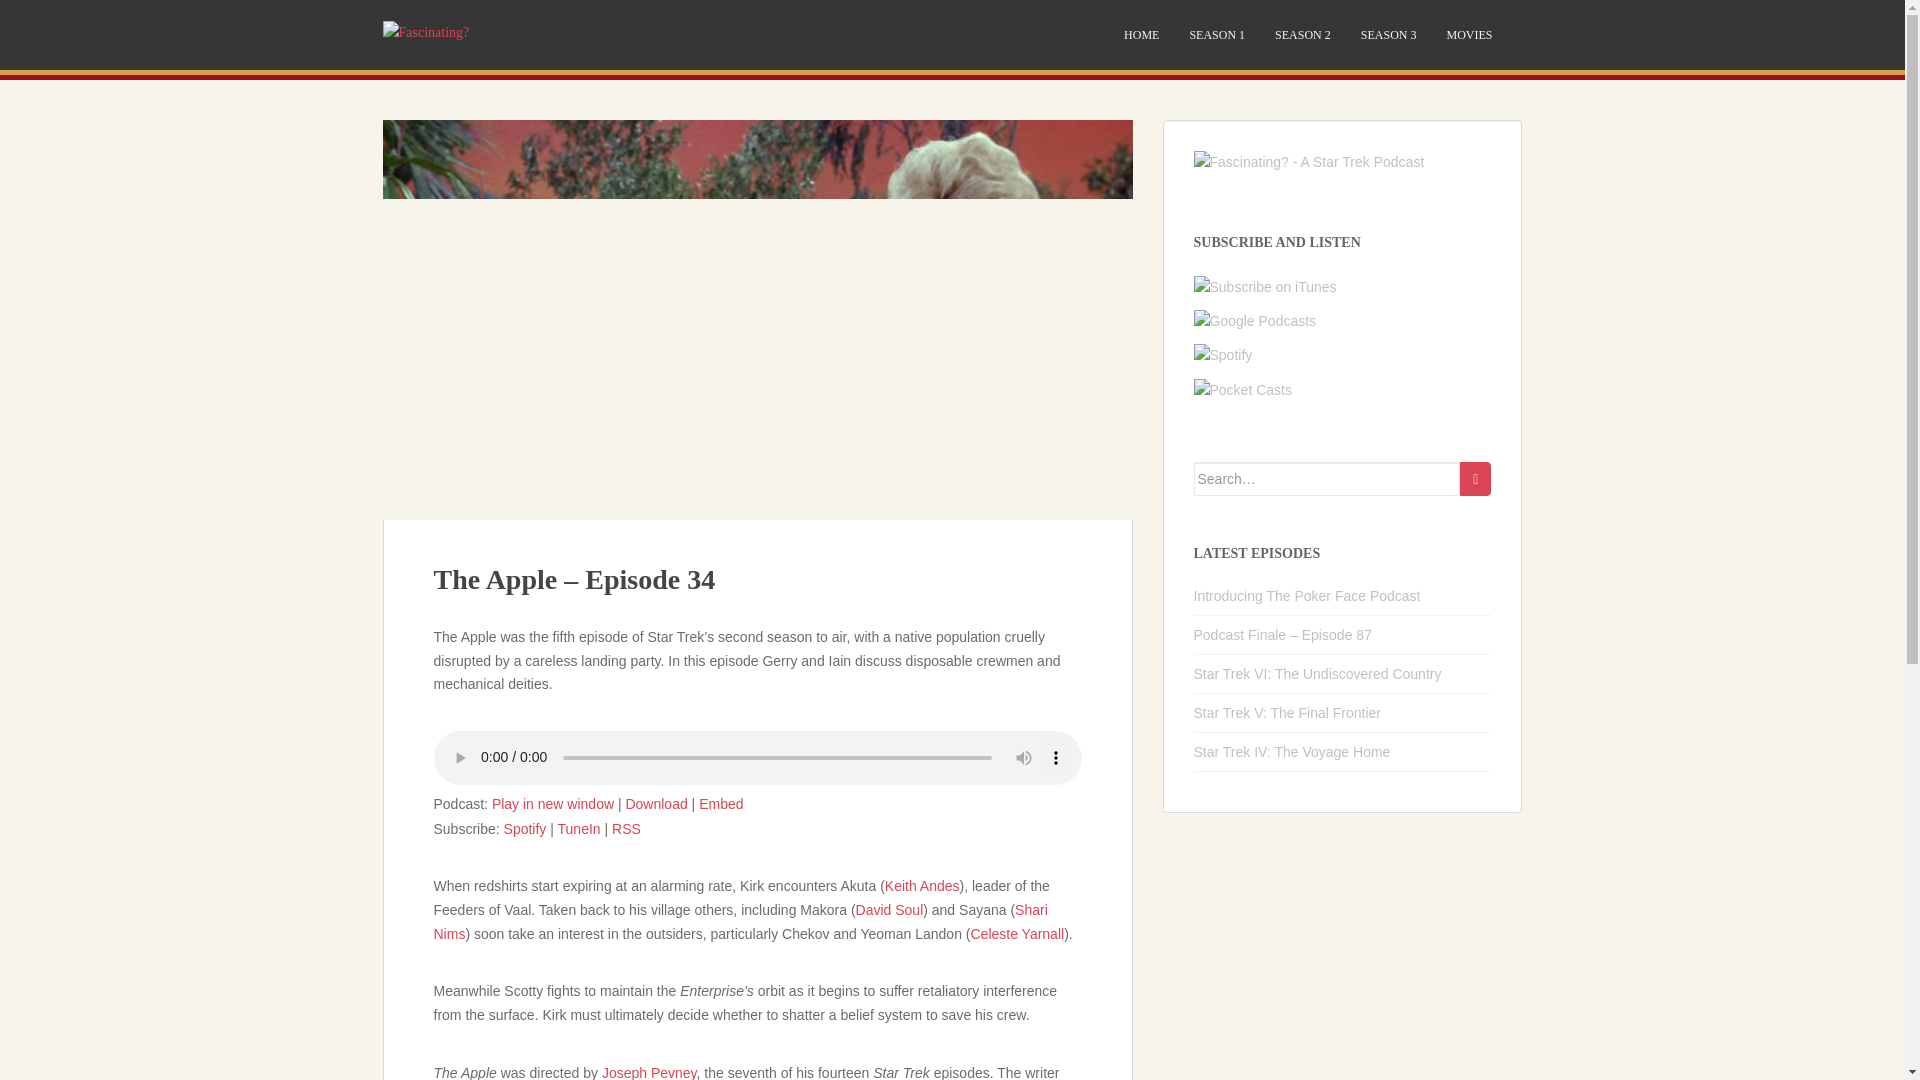 This screenshot has height=1080, width=1920. Describe the element at coordinates (1468, 35) in the screenshot. I see `MOVIES` at that location.